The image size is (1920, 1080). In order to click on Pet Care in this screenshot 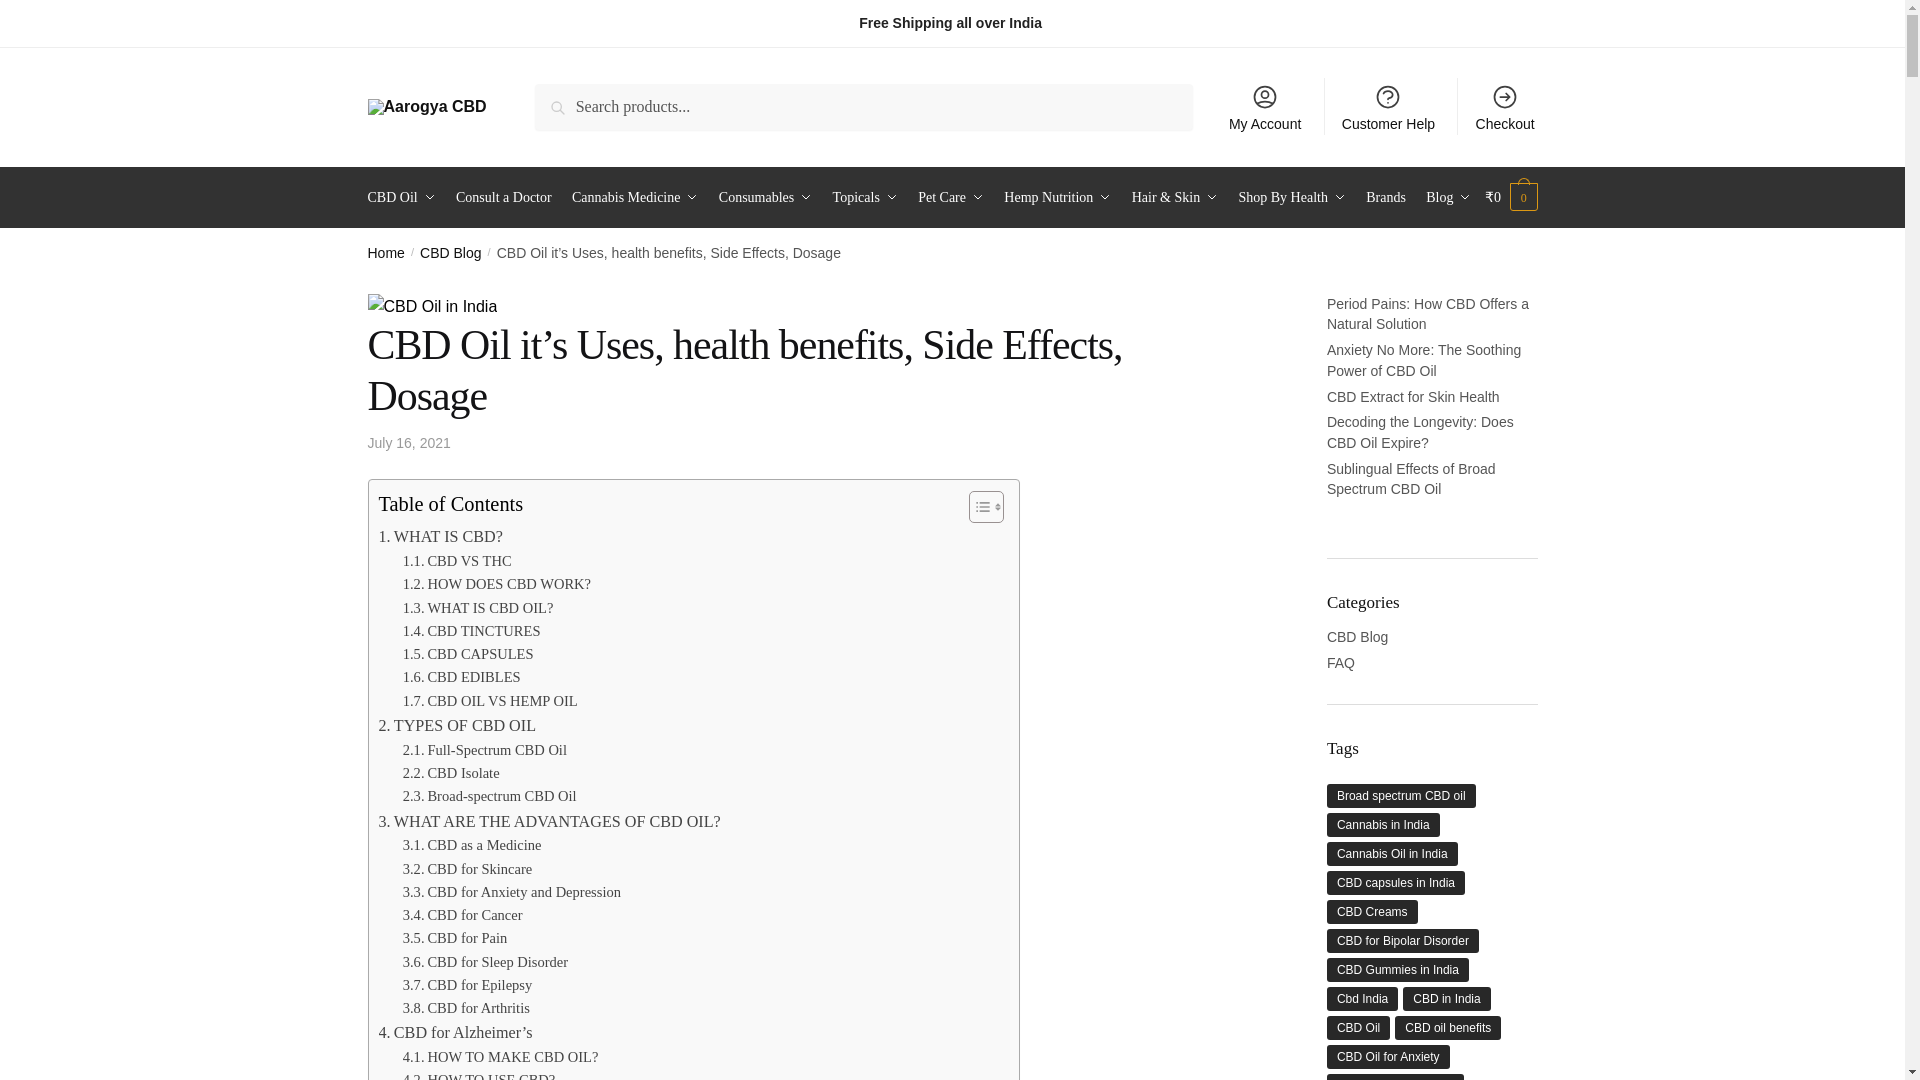, I will do `click(950, 198)`.